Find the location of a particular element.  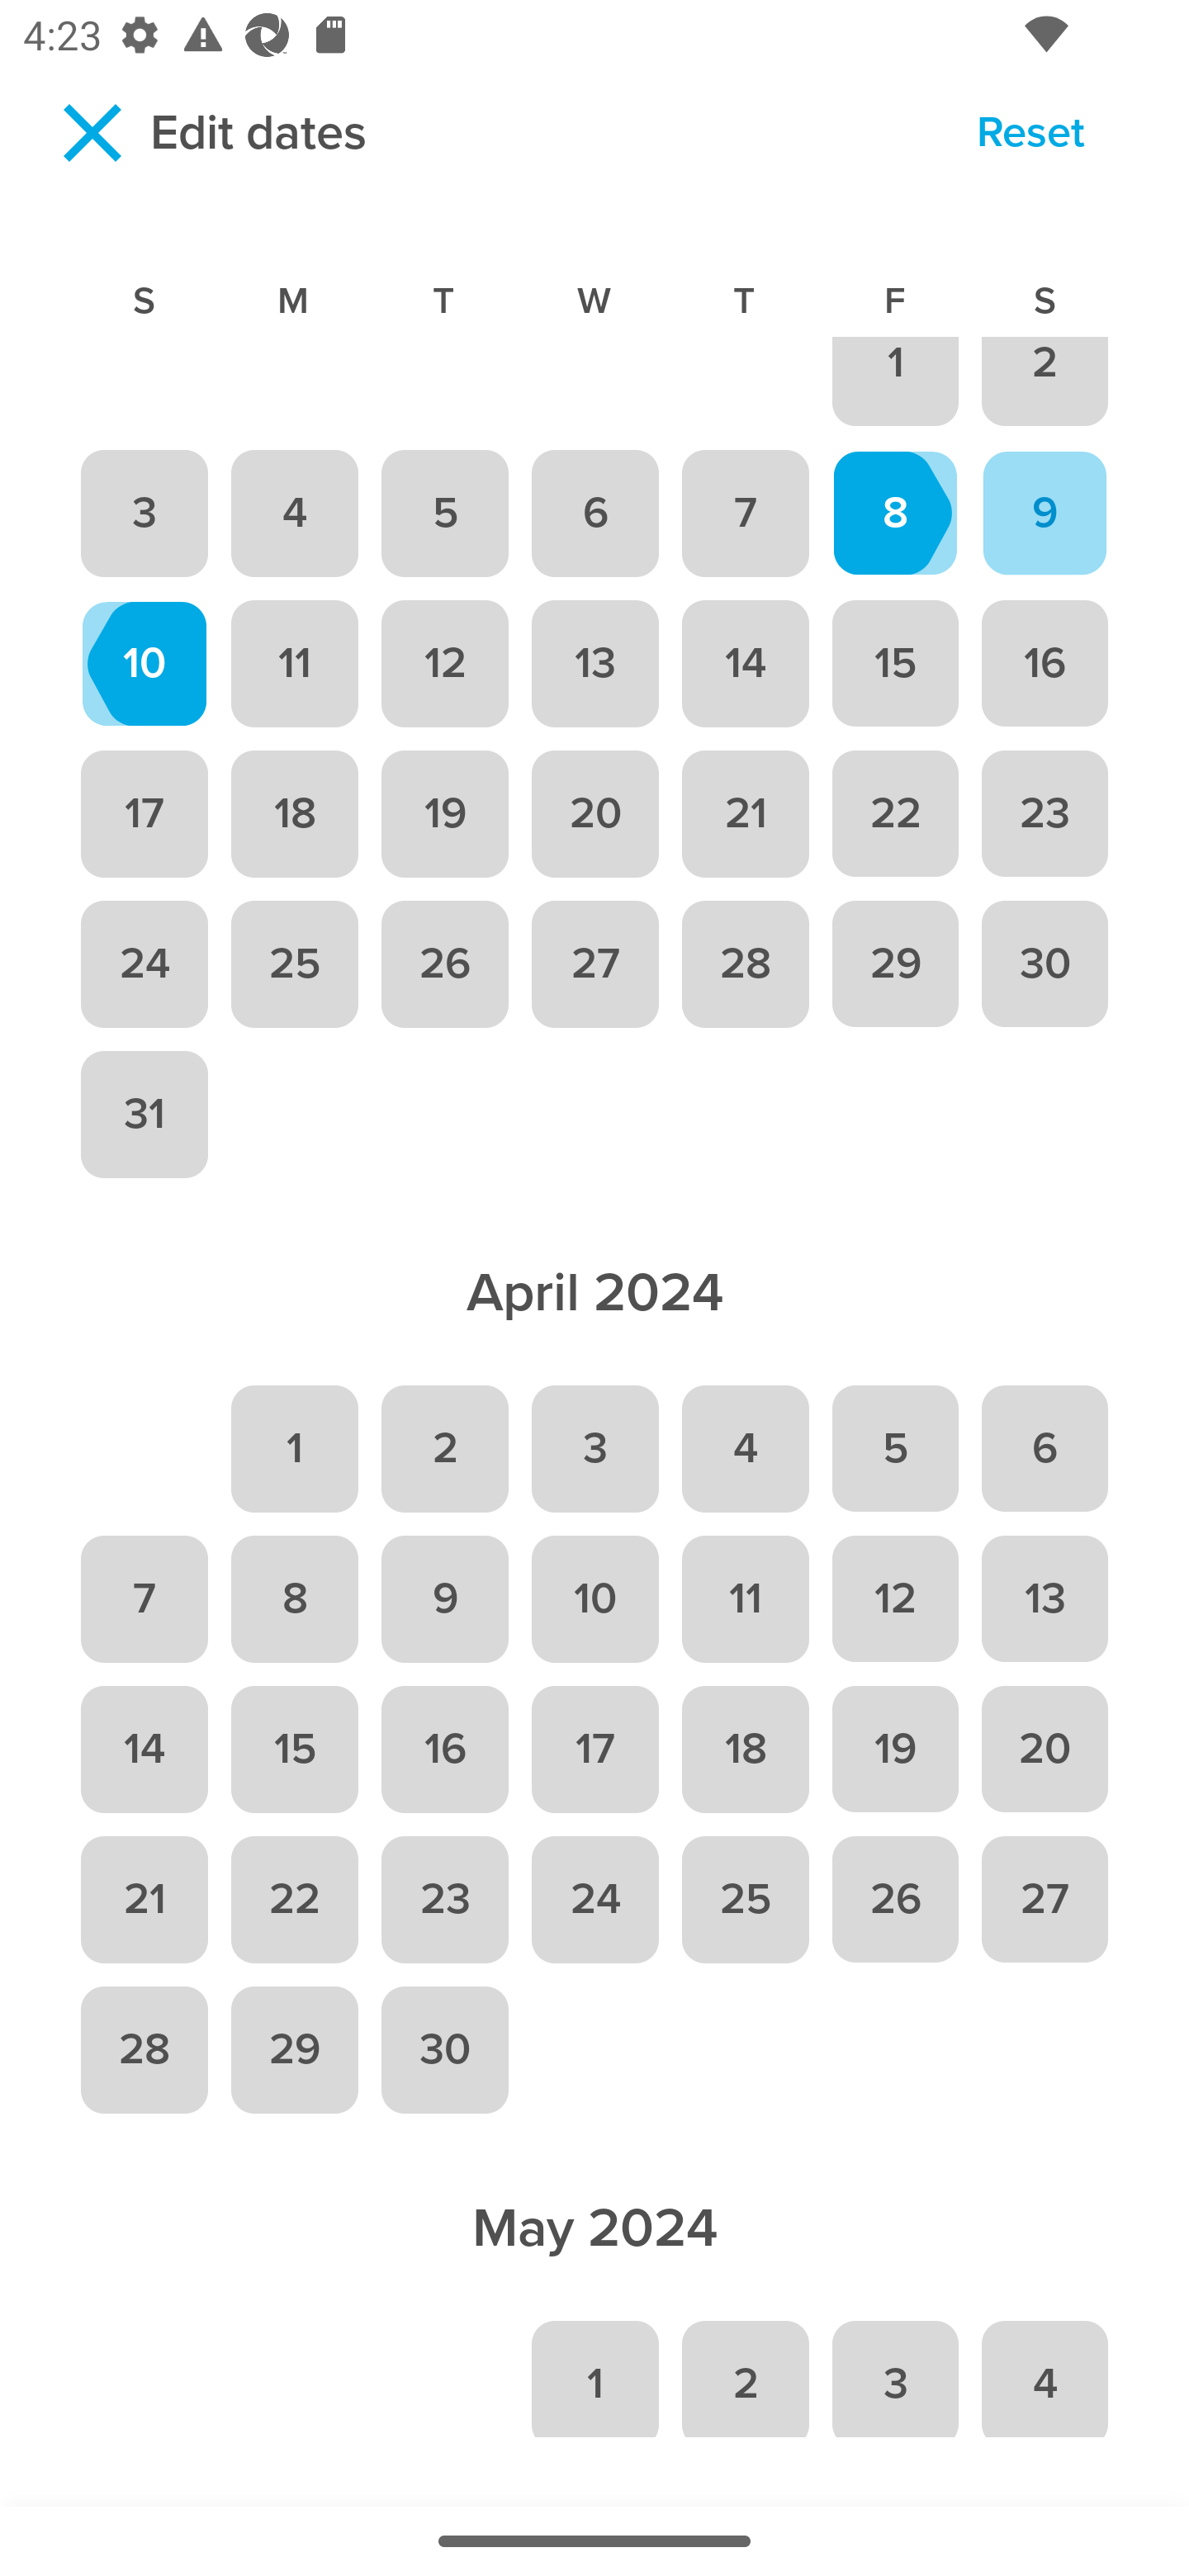

Reset is located at coordinates (1030, 136).